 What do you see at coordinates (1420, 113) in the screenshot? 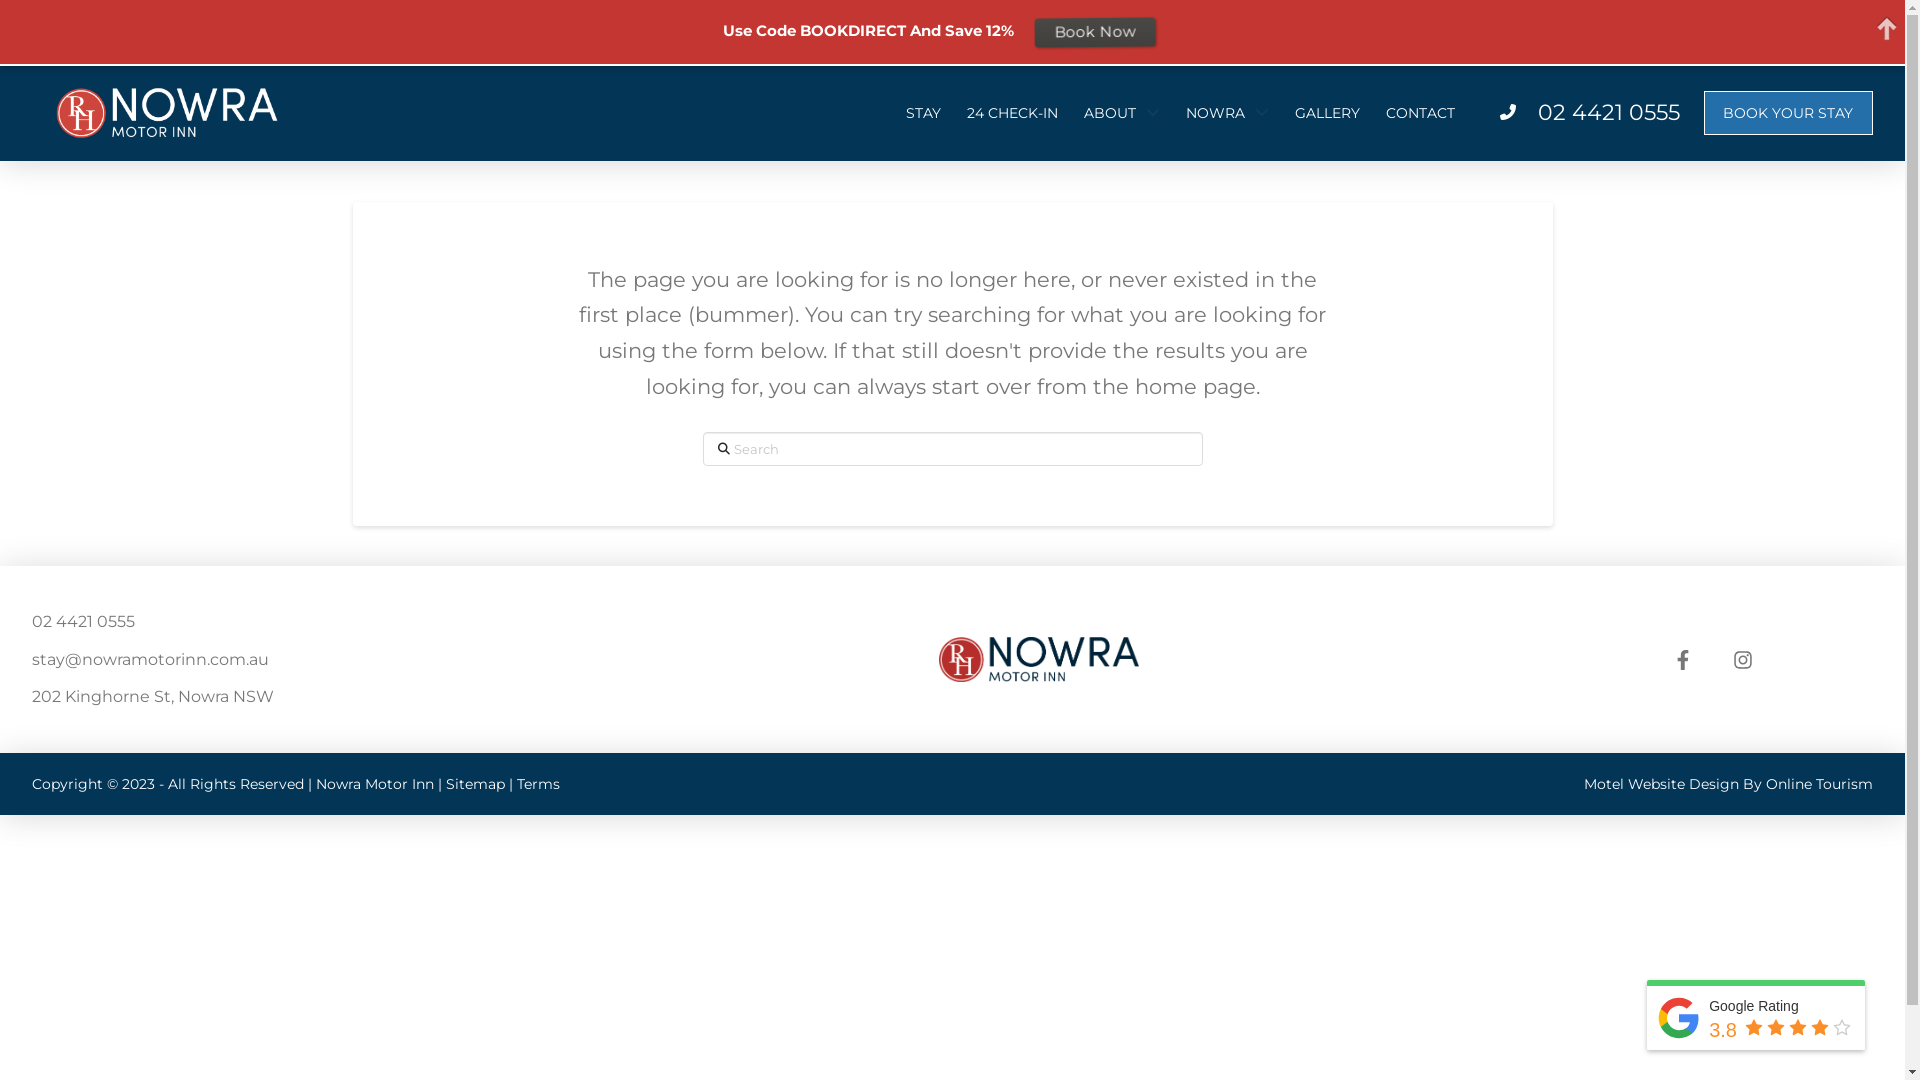
I see `CONTACT` at bounding box center [1420, 113].